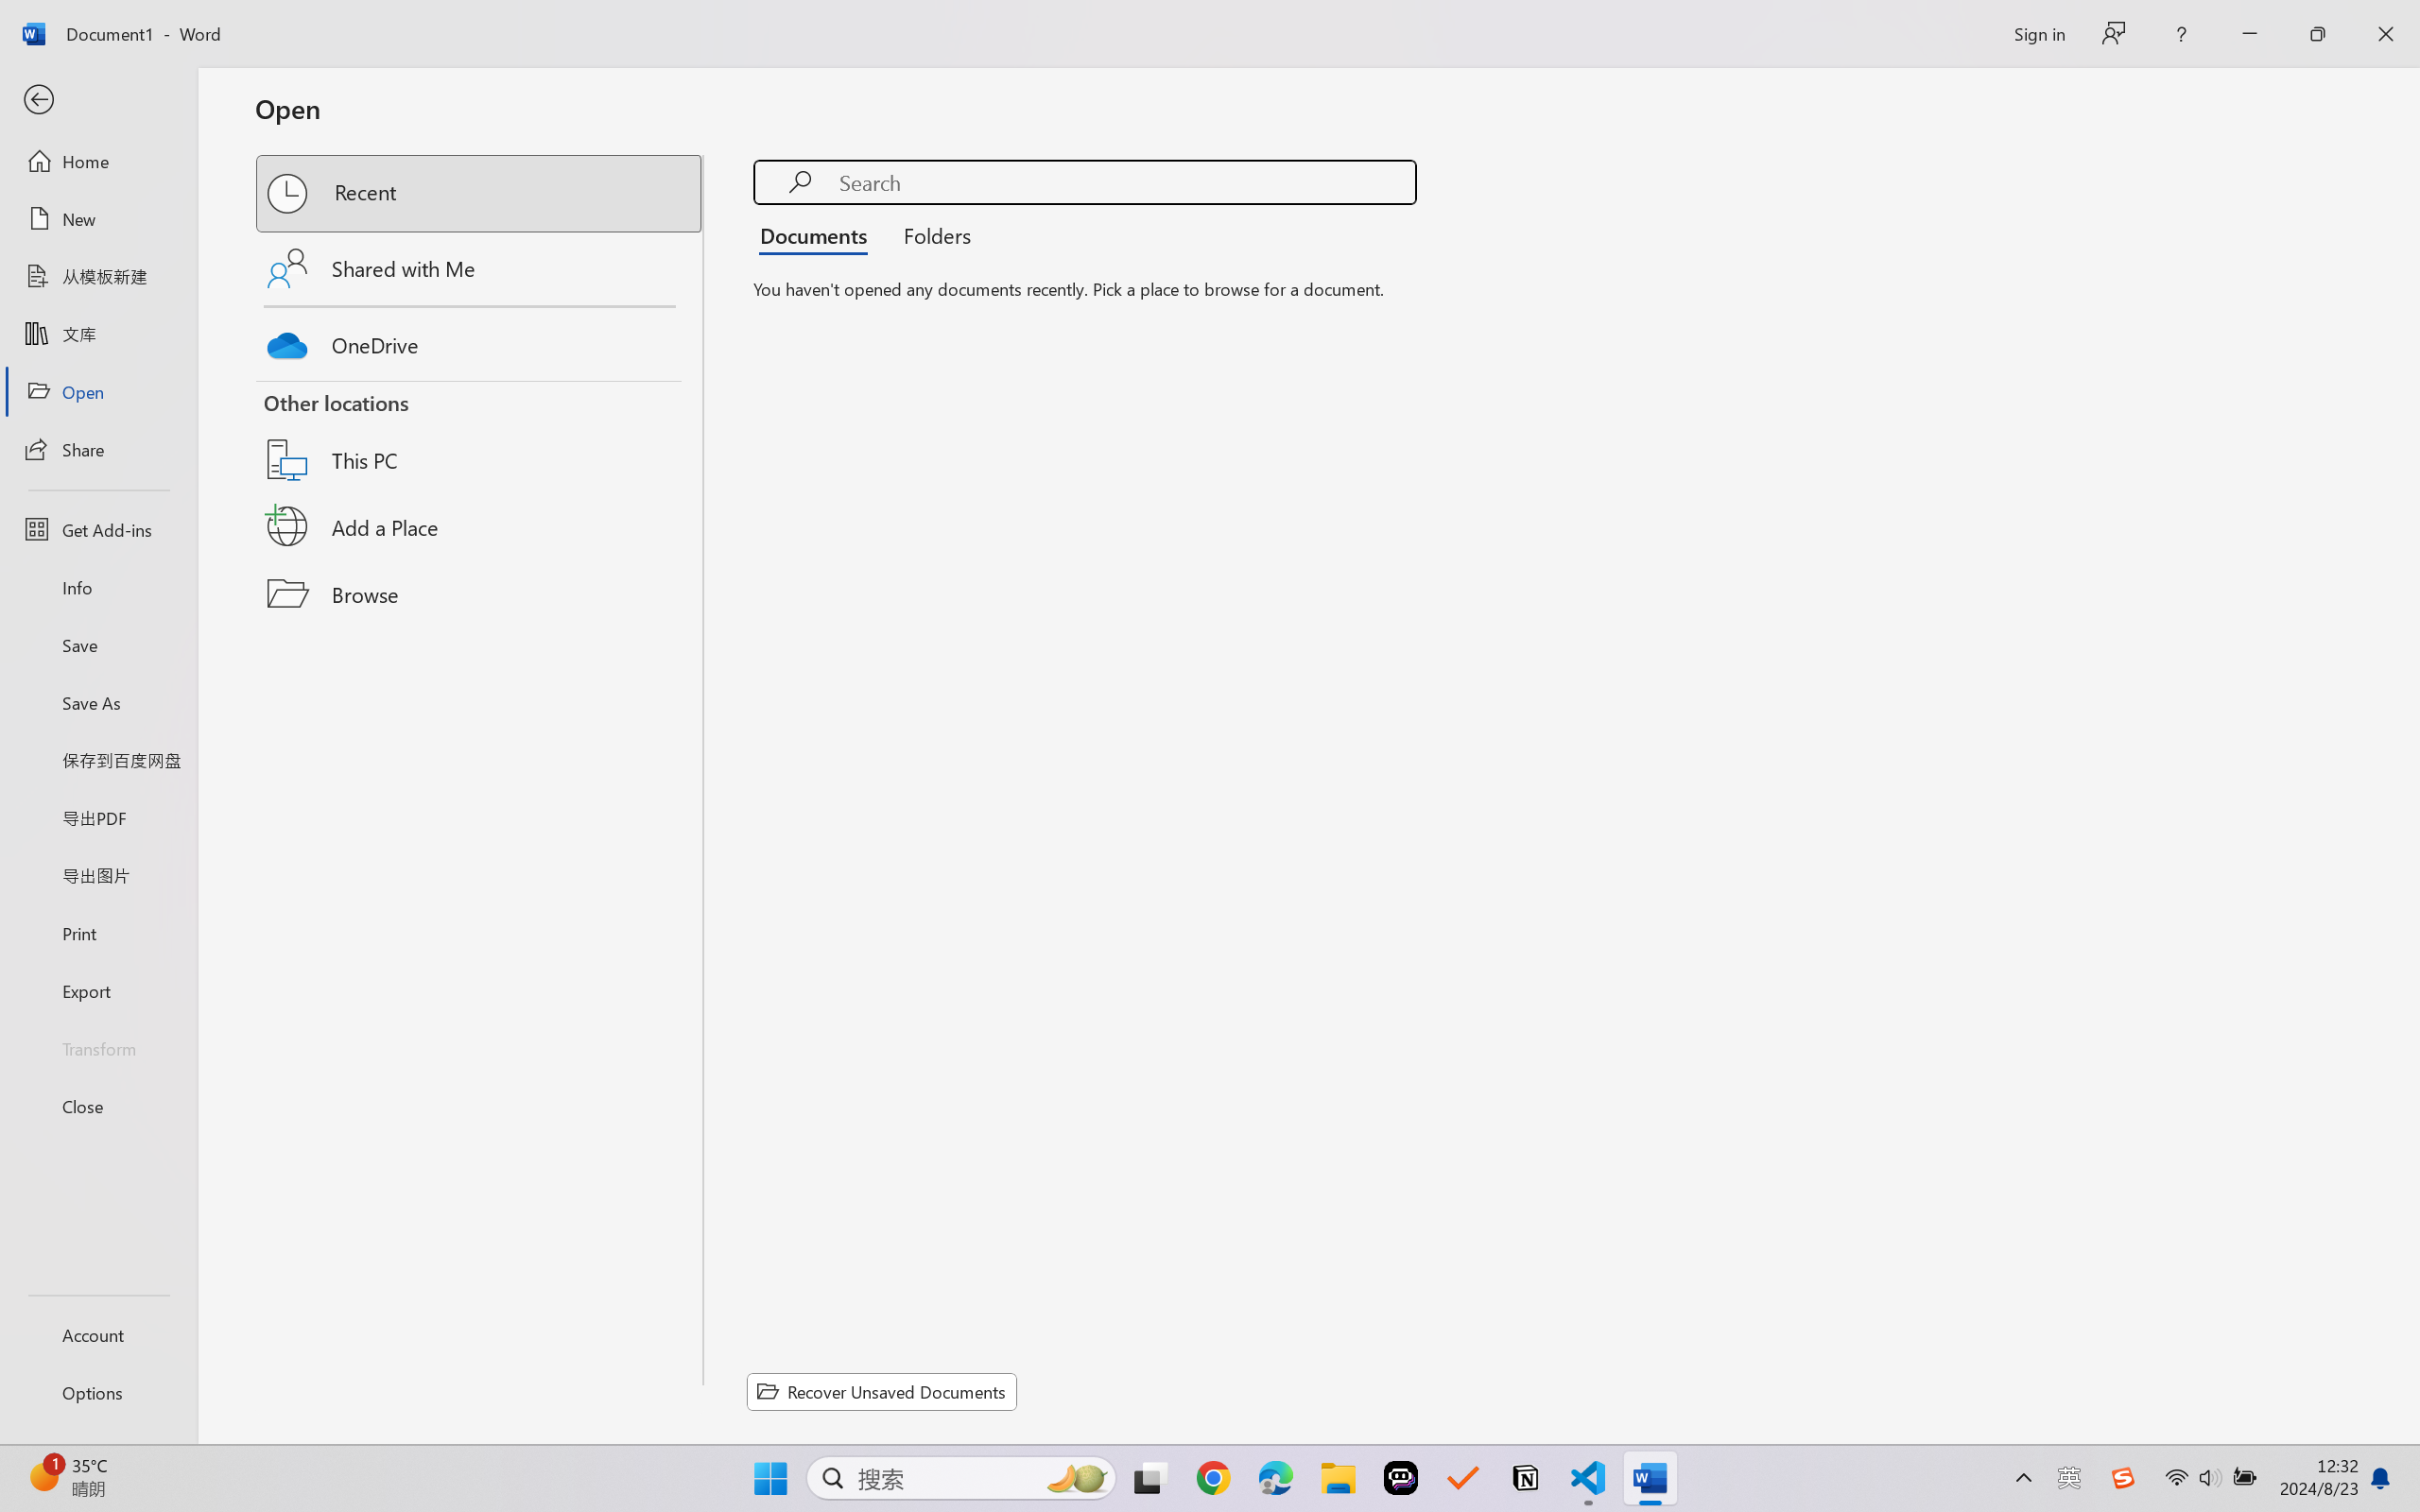  Describe the element at coordinates (98, 990) in the screenshot. I see `Export` at that location.